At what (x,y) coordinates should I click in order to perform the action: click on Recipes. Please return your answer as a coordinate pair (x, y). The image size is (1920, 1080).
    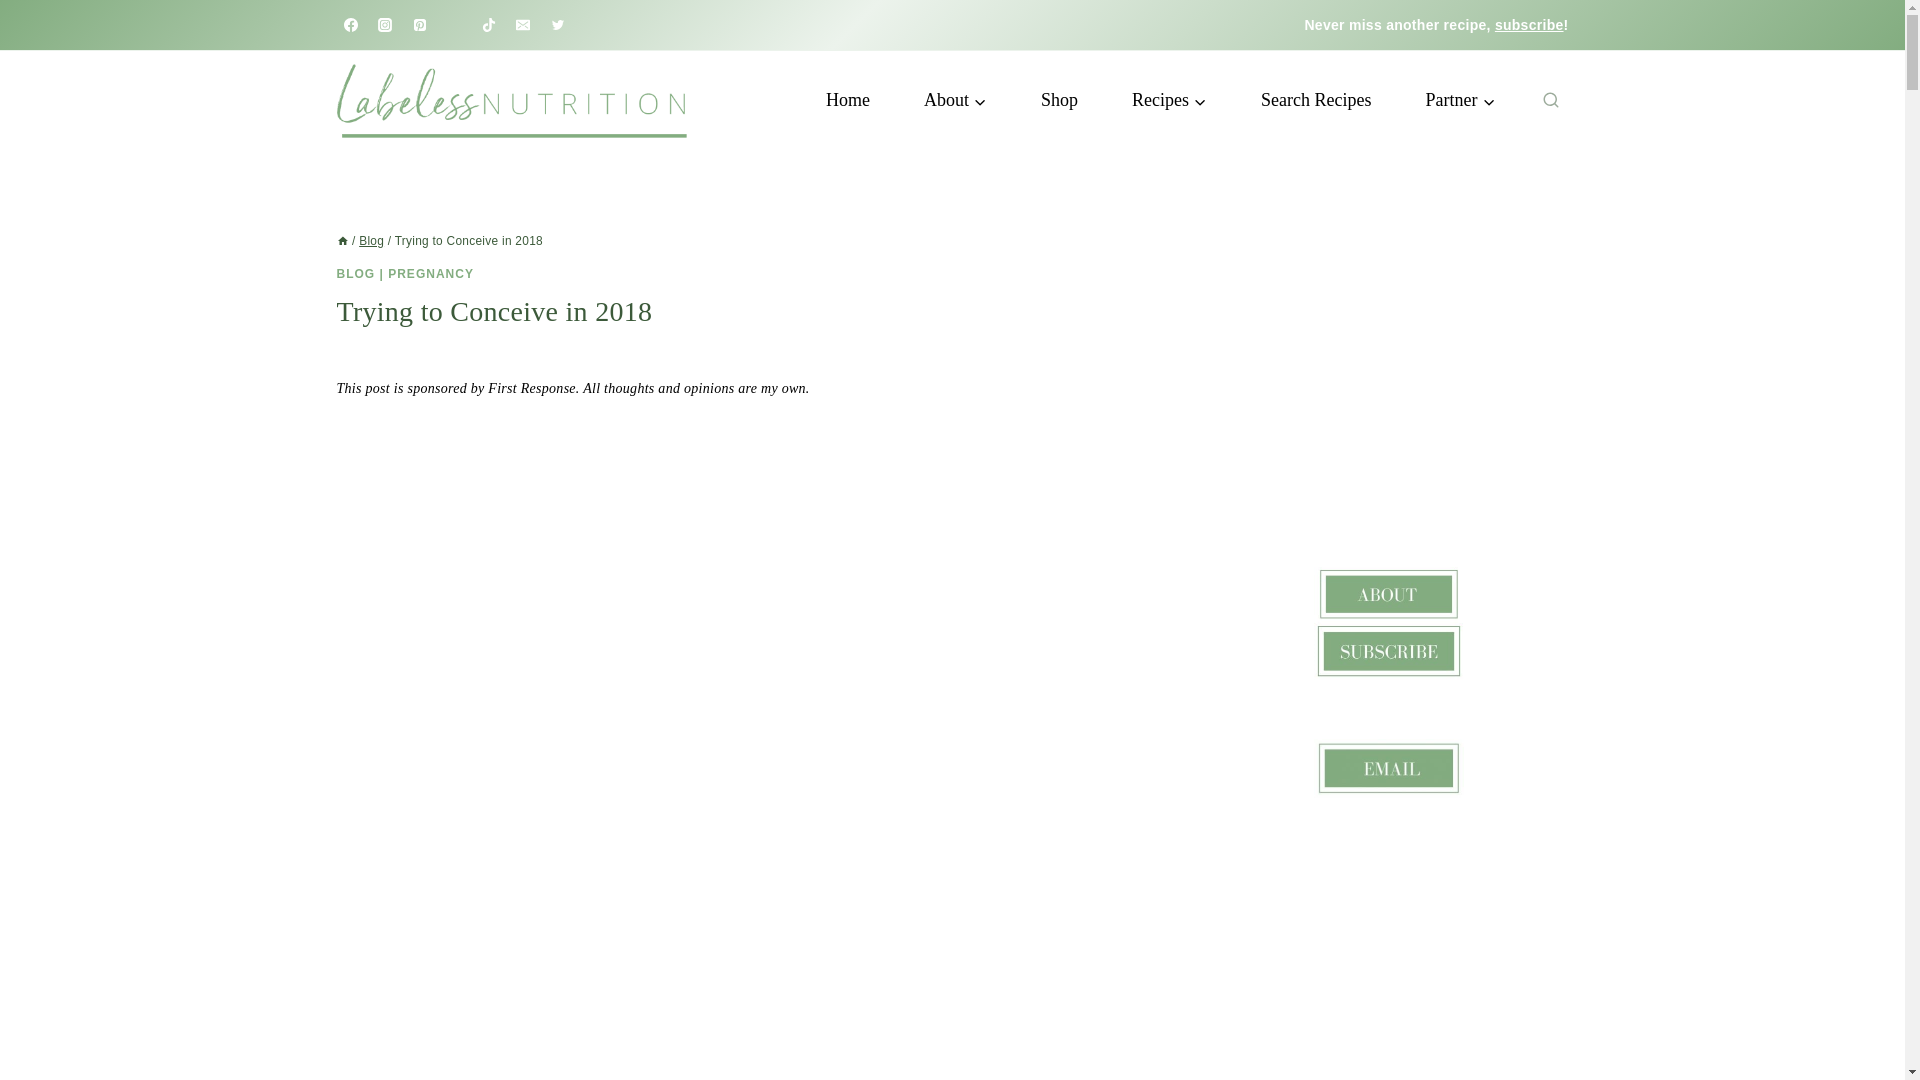
    Looking at the image, I should click on (1170, 100).